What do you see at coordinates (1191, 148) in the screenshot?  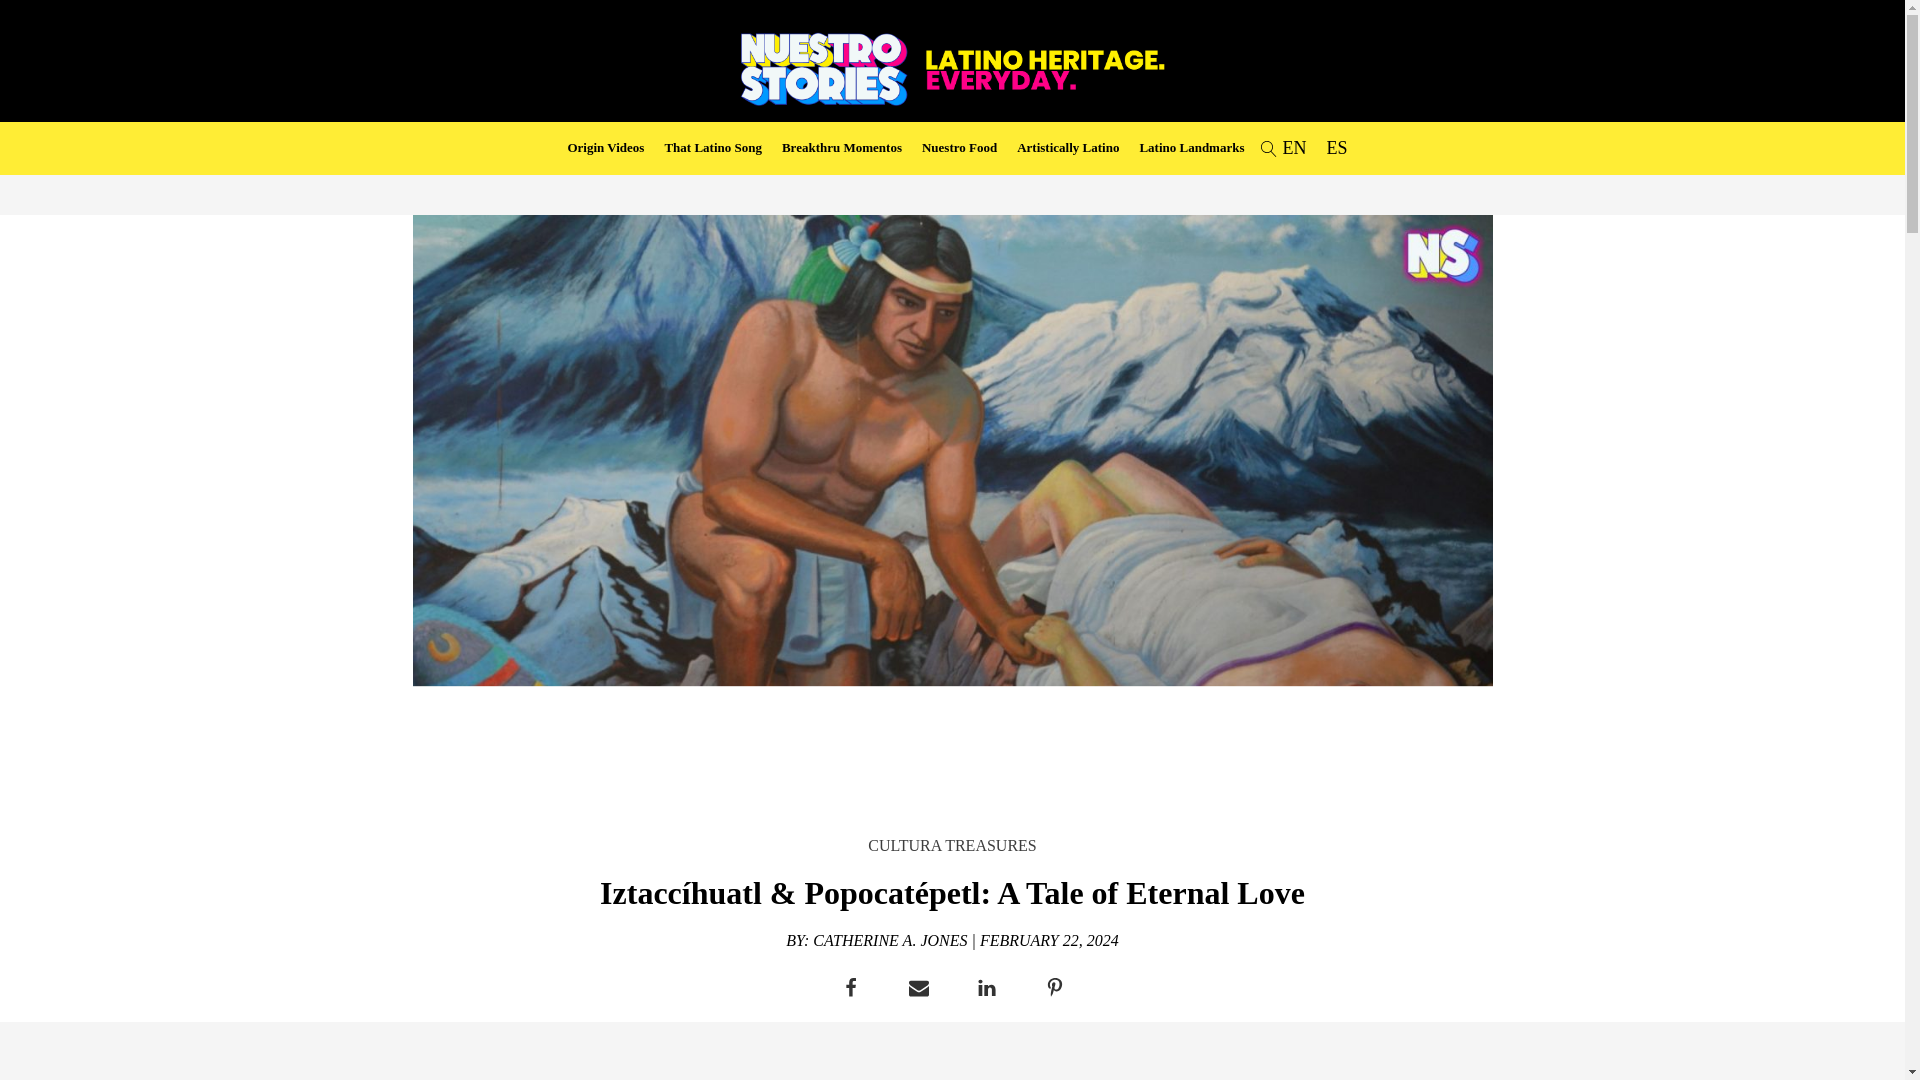 I see `Latino Landmarks` at bounding box center [1191, 148].